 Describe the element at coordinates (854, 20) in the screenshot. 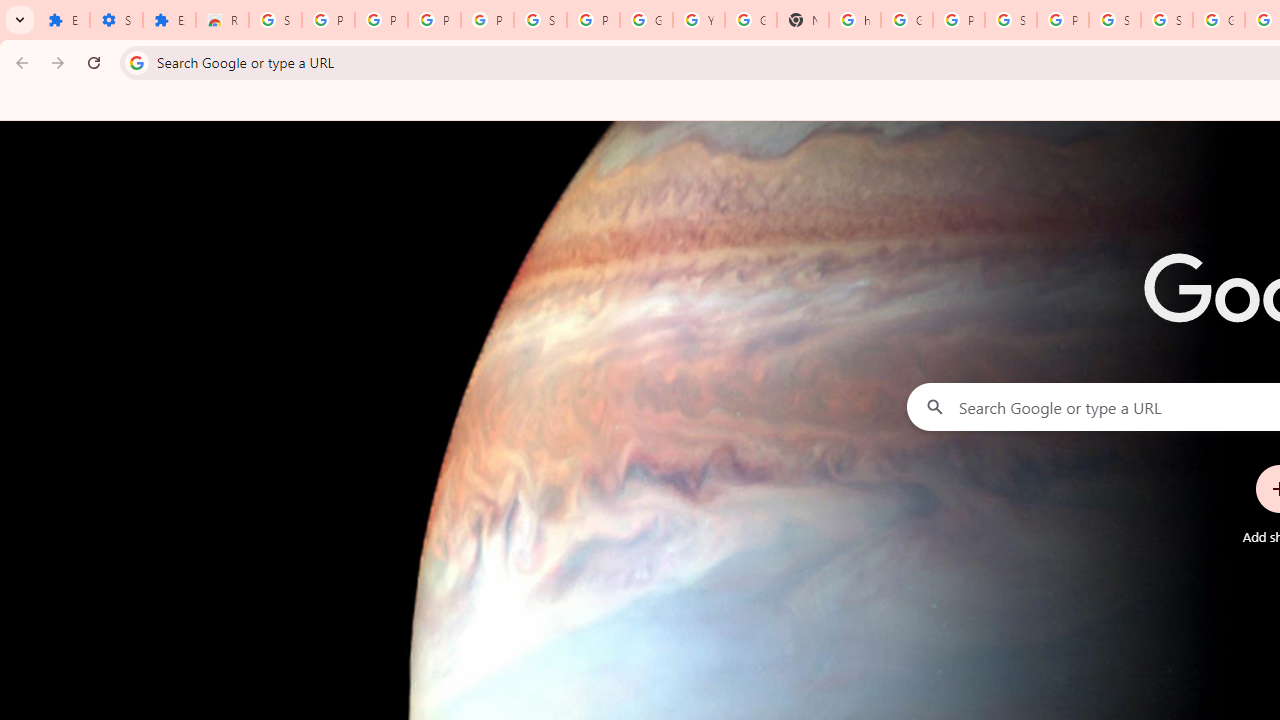

I see `https://scholar.google.com/` at that location.